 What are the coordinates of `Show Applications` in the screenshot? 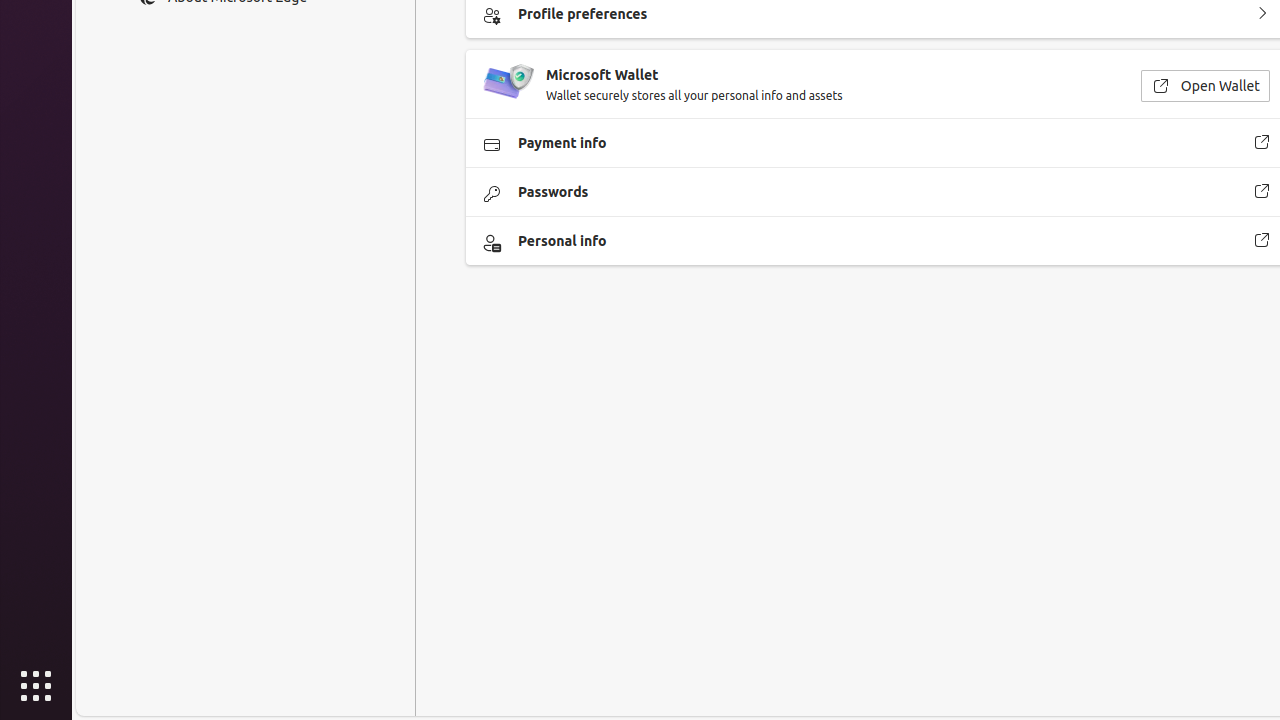 It's located at (36, 686).